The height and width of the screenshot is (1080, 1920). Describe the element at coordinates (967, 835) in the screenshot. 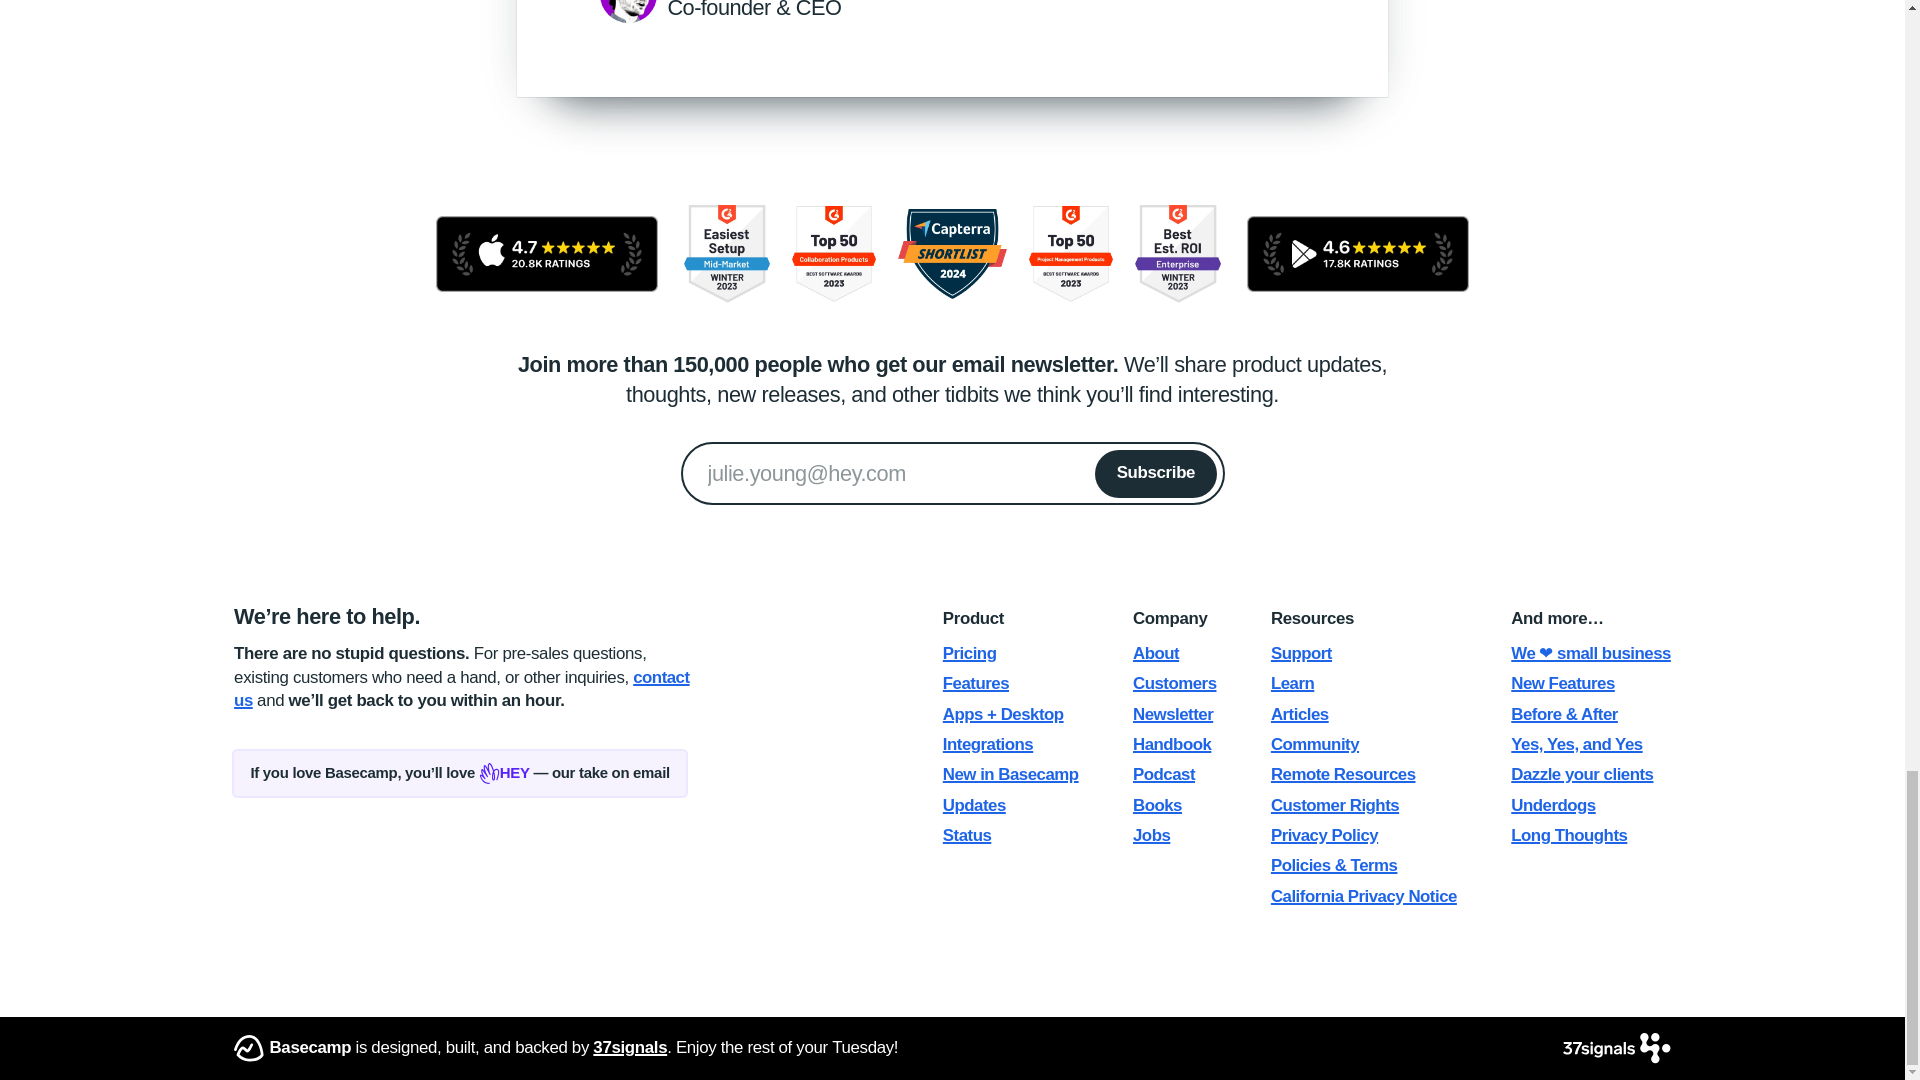

I see `Status` at that location.